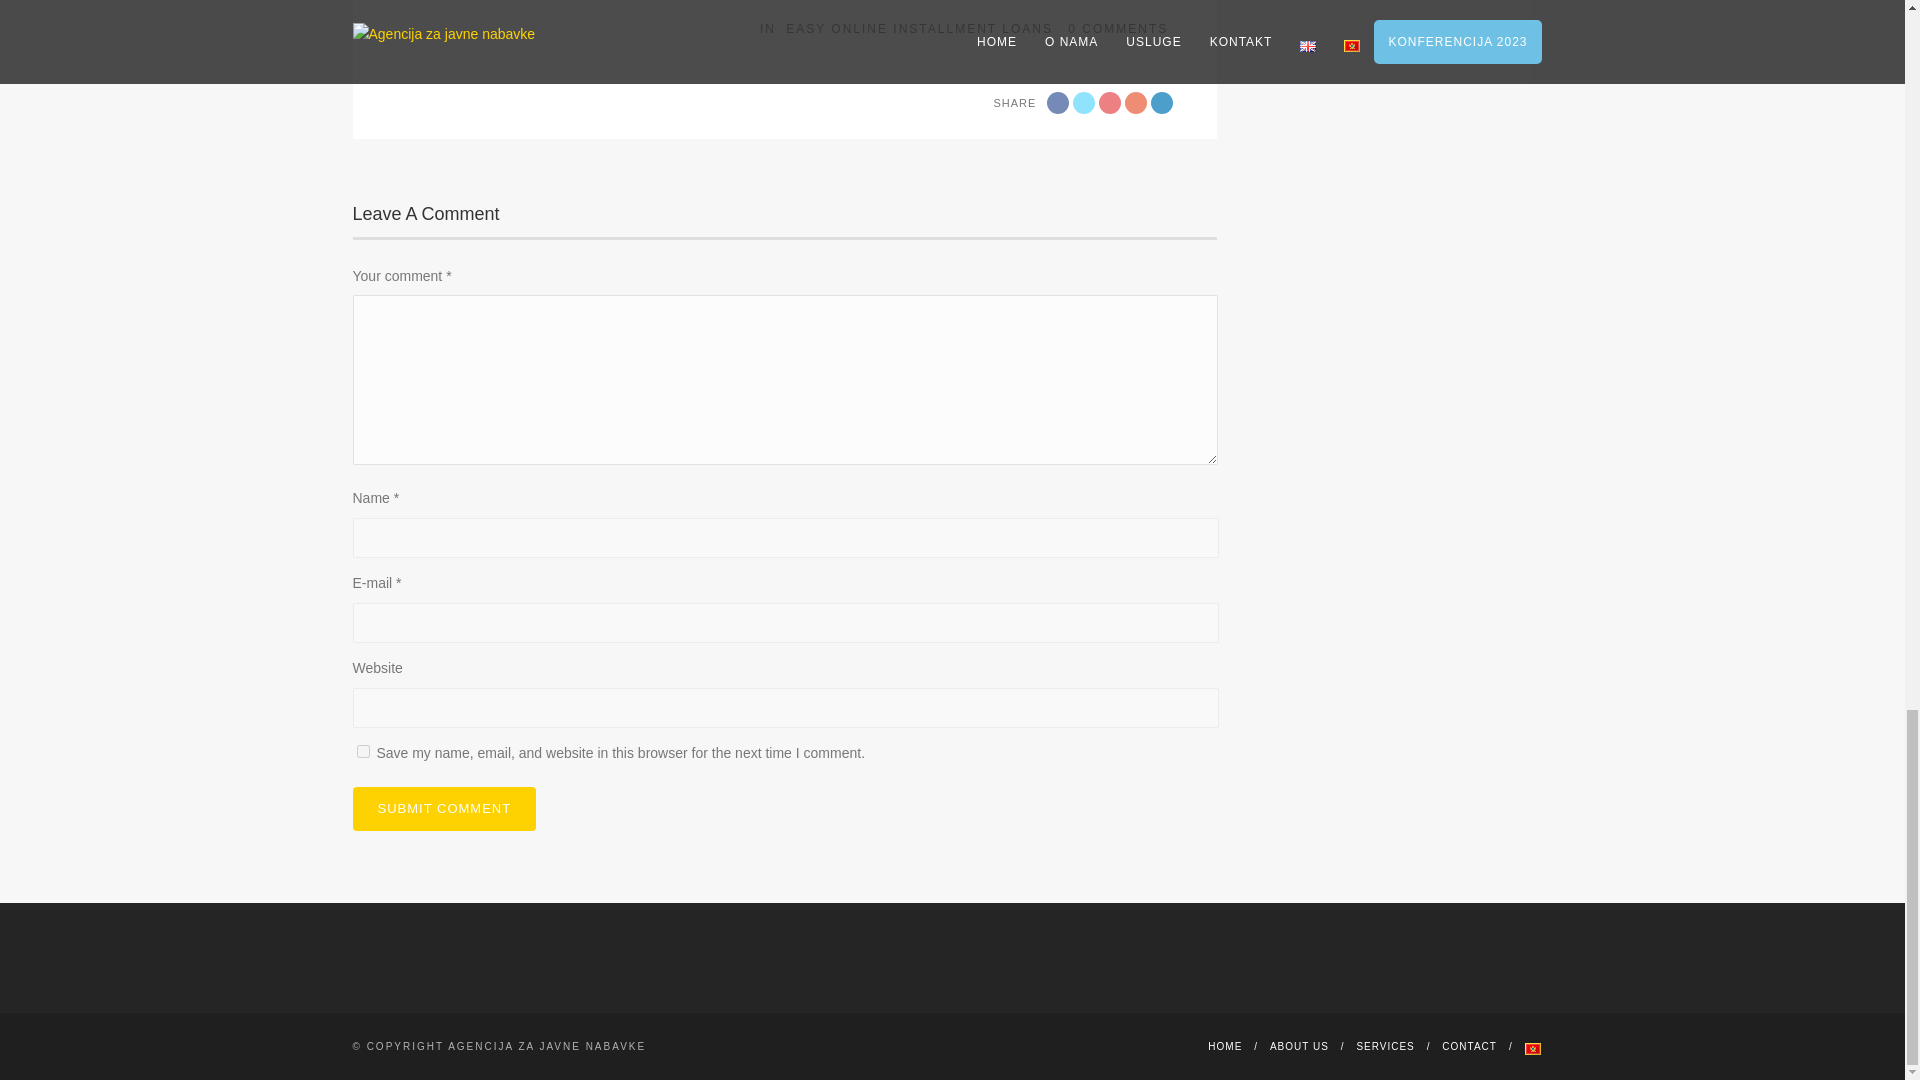 This screenshot has width=1920, height=1080. Describe the element at coordinates (1136, 102) in the screenshot. I see `Pinterest` at that location.